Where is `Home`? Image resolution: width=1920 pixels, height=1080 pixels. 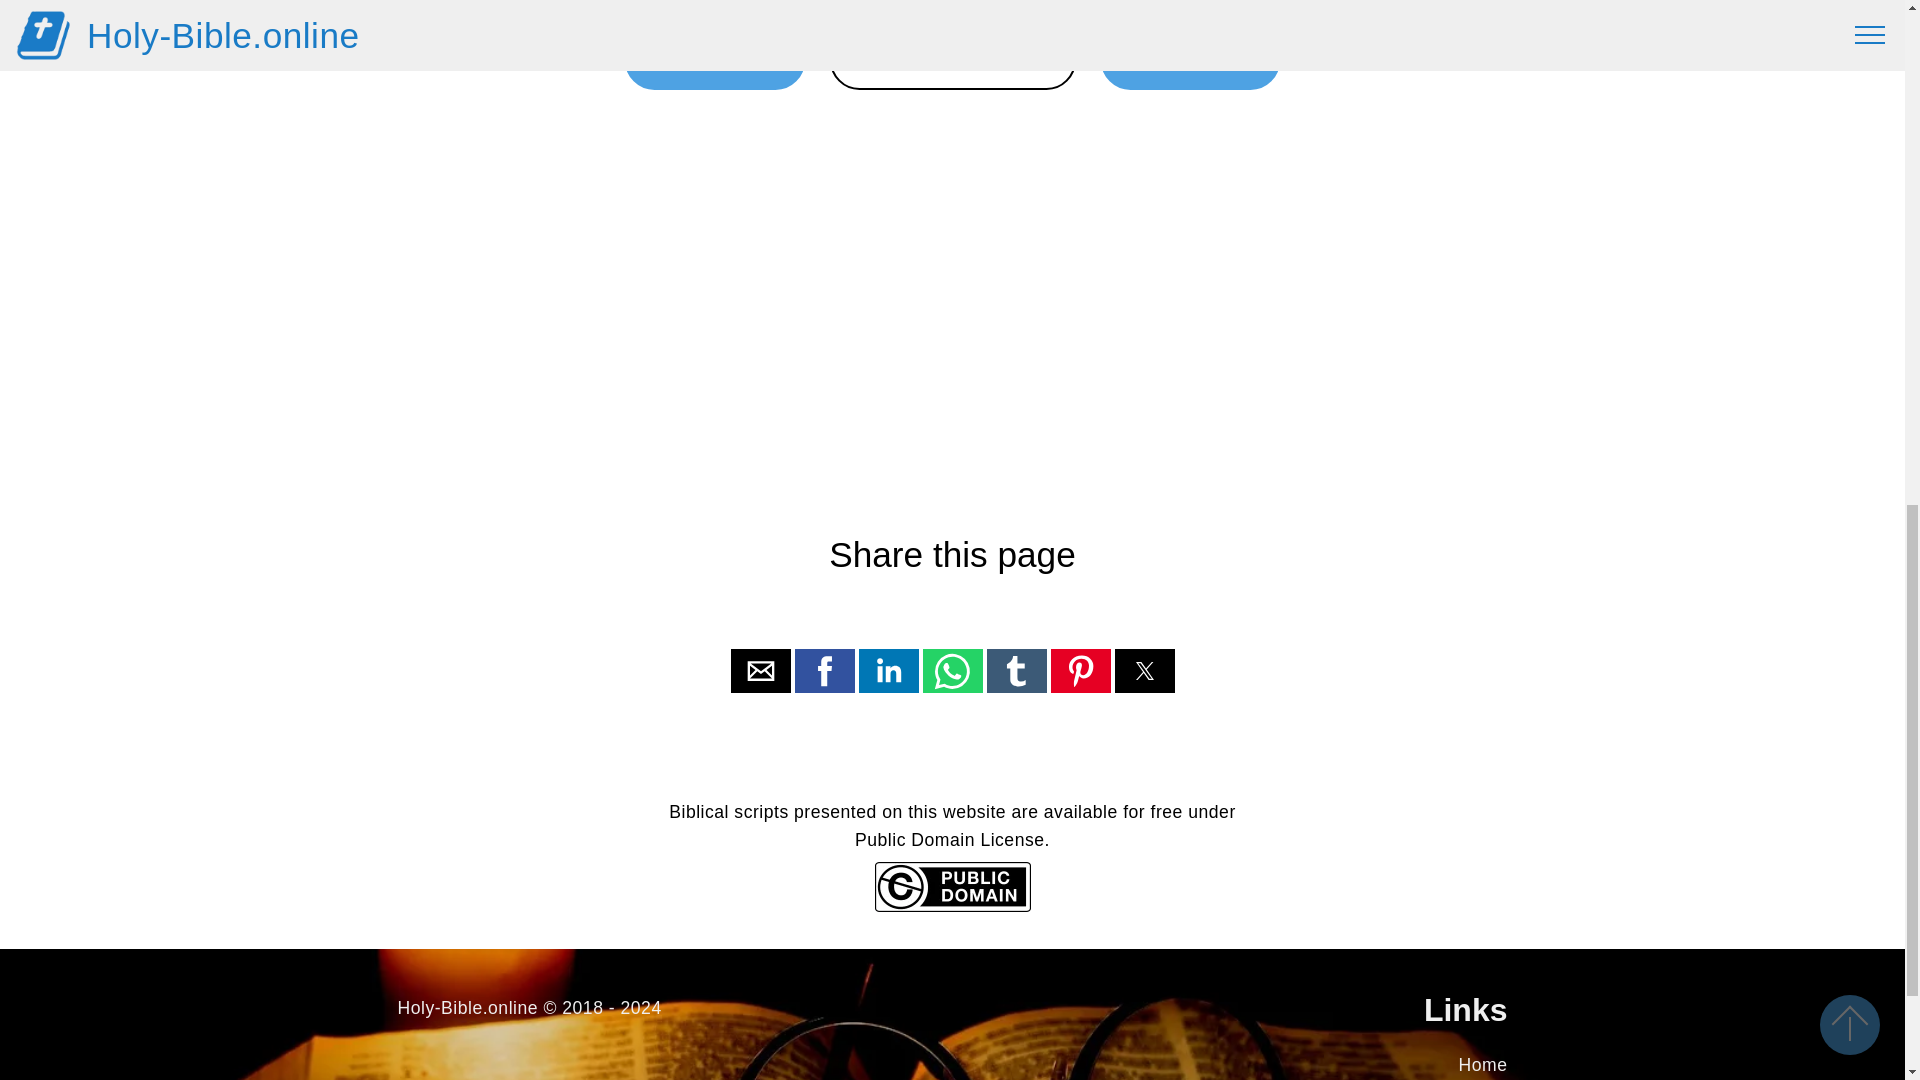
Home is located at coordinates (1483, 1064).